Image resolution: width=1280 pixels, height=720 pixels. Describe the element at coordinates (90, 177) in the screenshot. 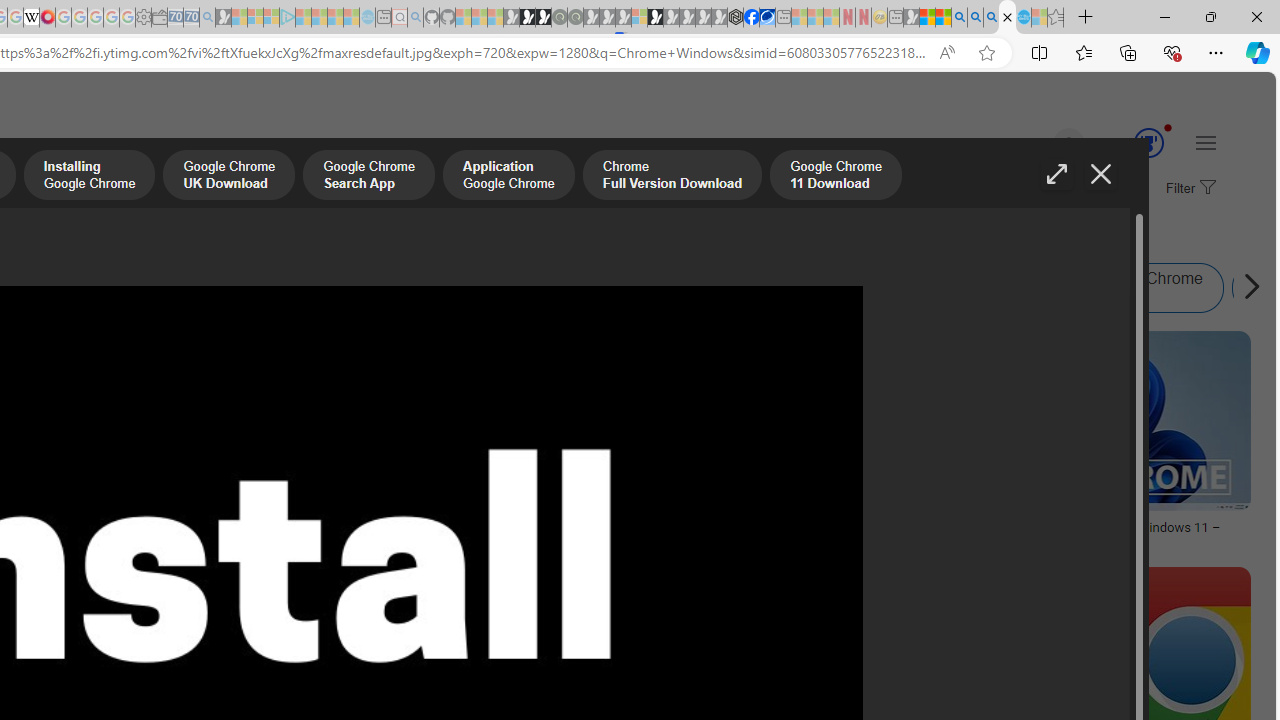

I see `Installing Google Chrome` at that location.